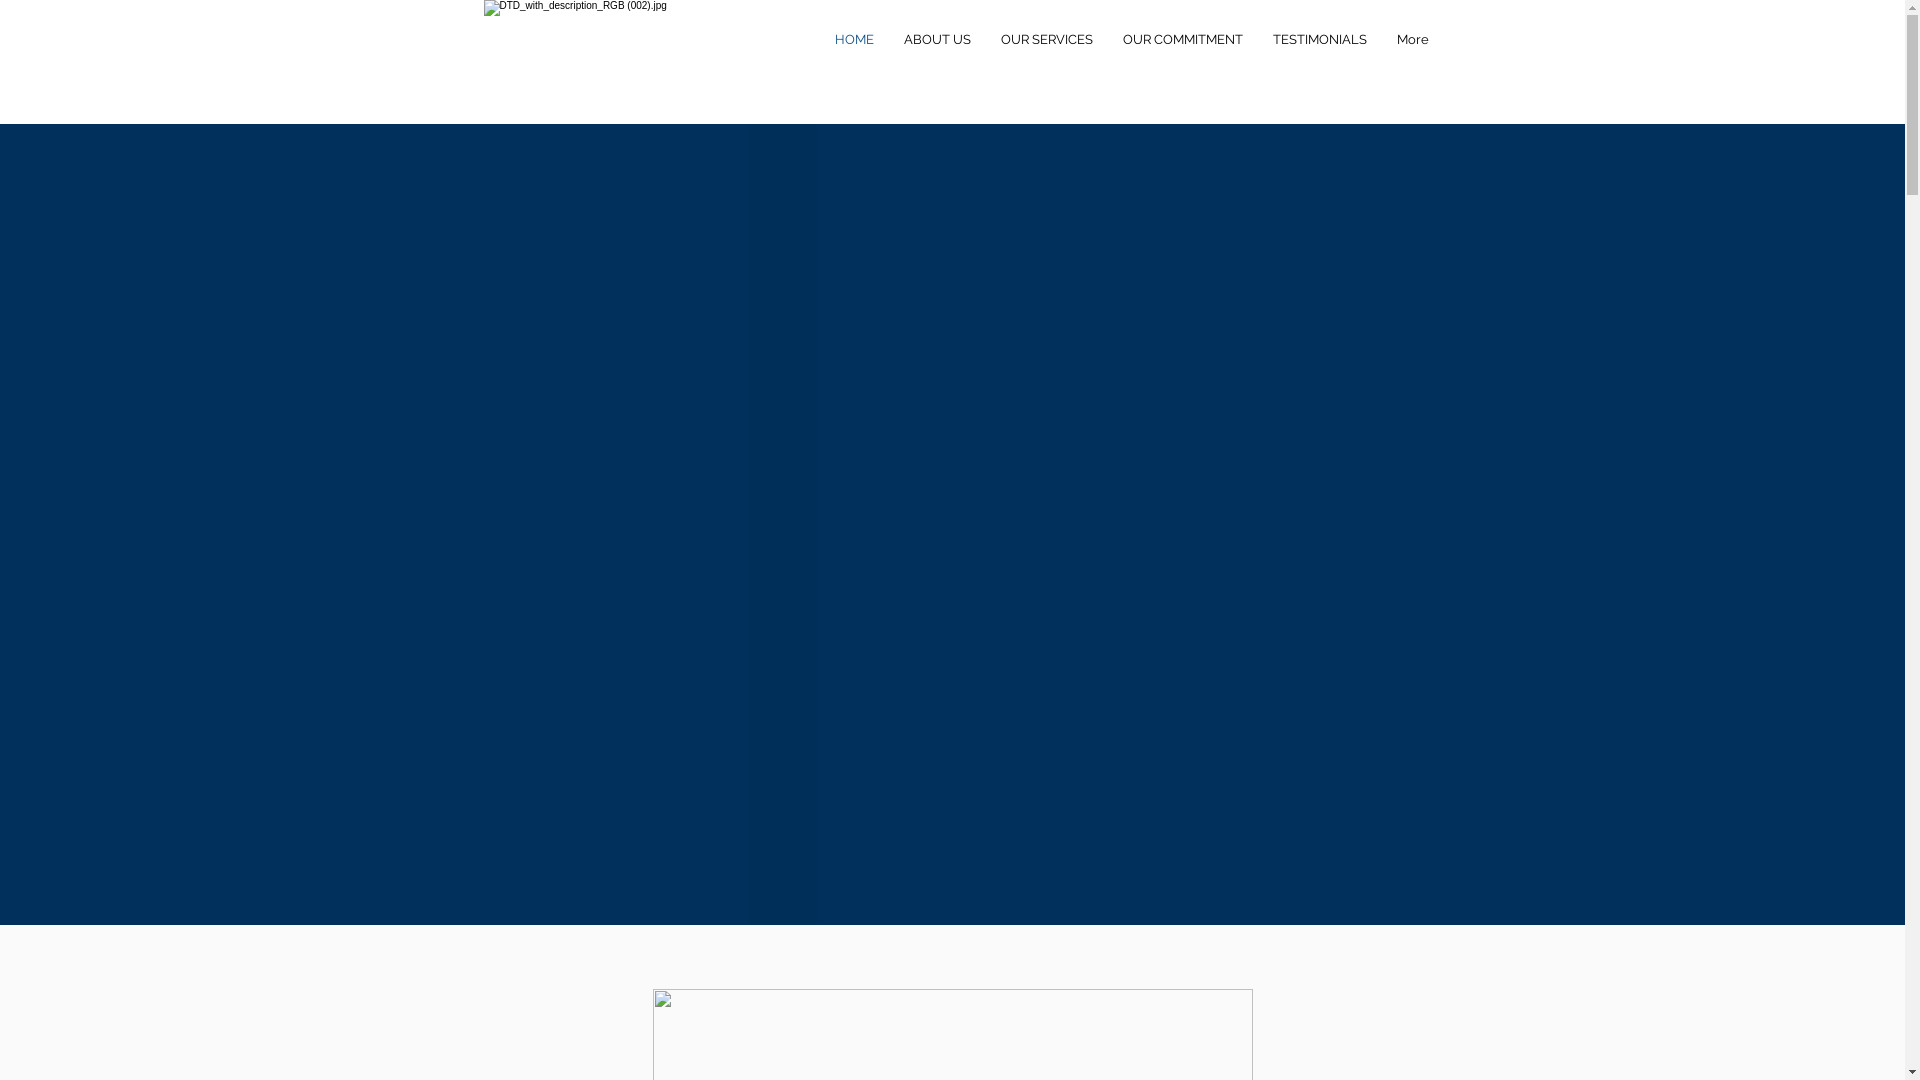 This screenshot has height=1080, width=1920. Describe the element at coordinates (1183, 40) in the screenshot. I see `OUR COMMITMENT` at that location.